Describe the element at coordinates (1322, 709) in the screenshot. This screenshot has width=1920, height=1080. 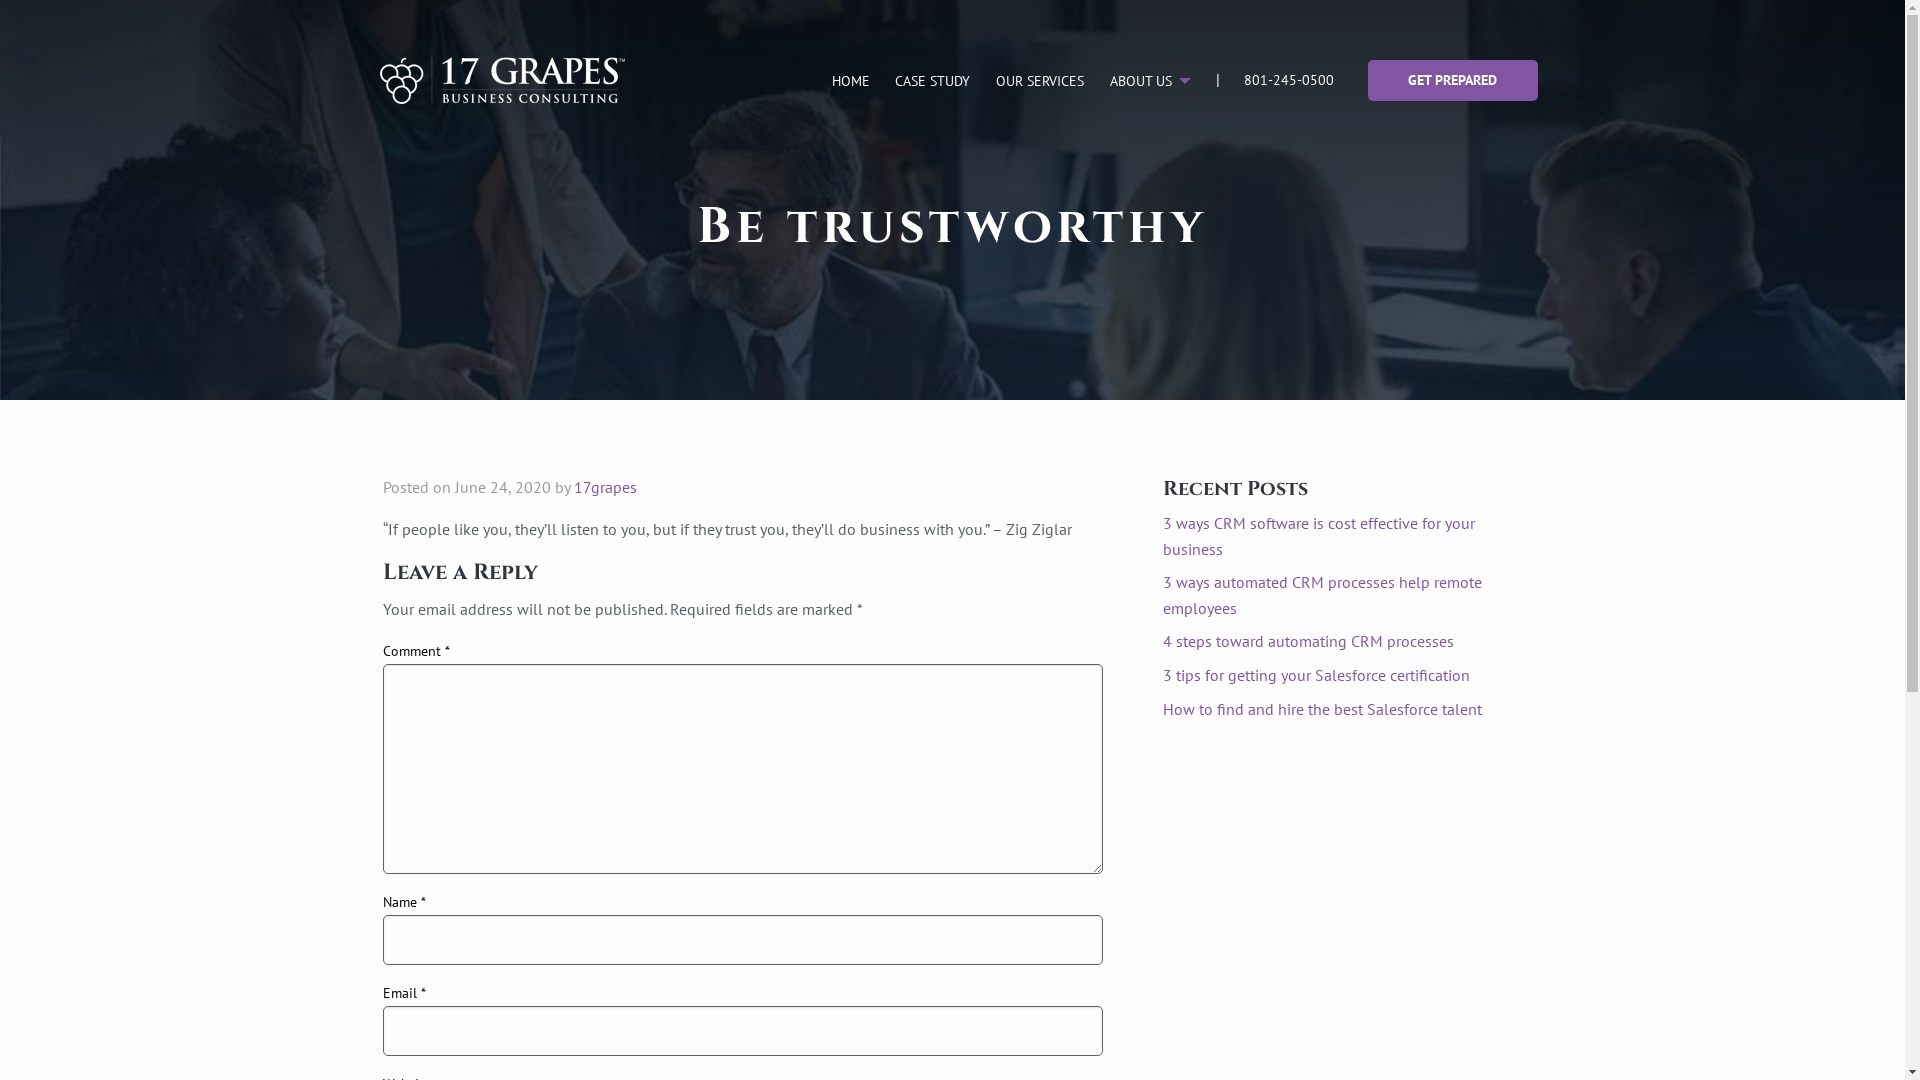
I see `How to find and hire the best Salesforce talent` at that location.